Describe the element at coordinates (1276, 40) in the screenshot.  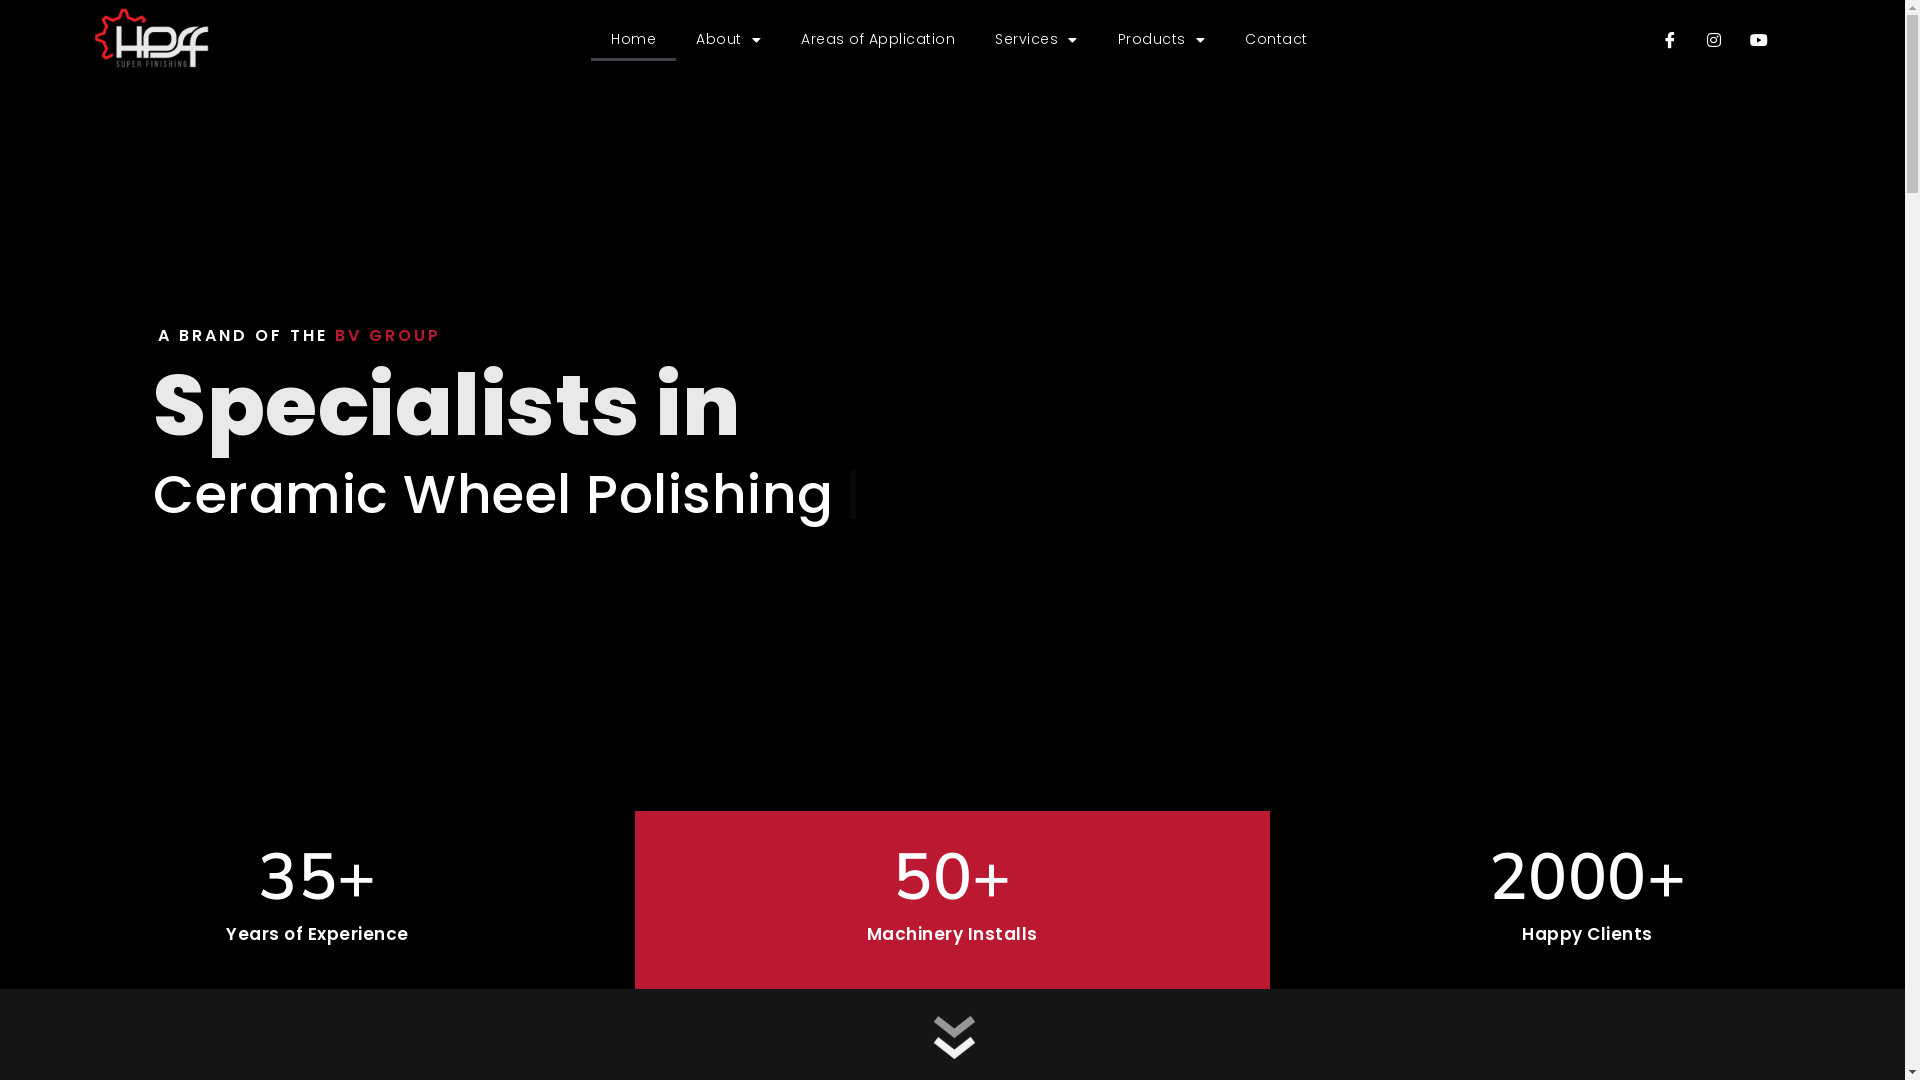
I see `Contact` at that location.